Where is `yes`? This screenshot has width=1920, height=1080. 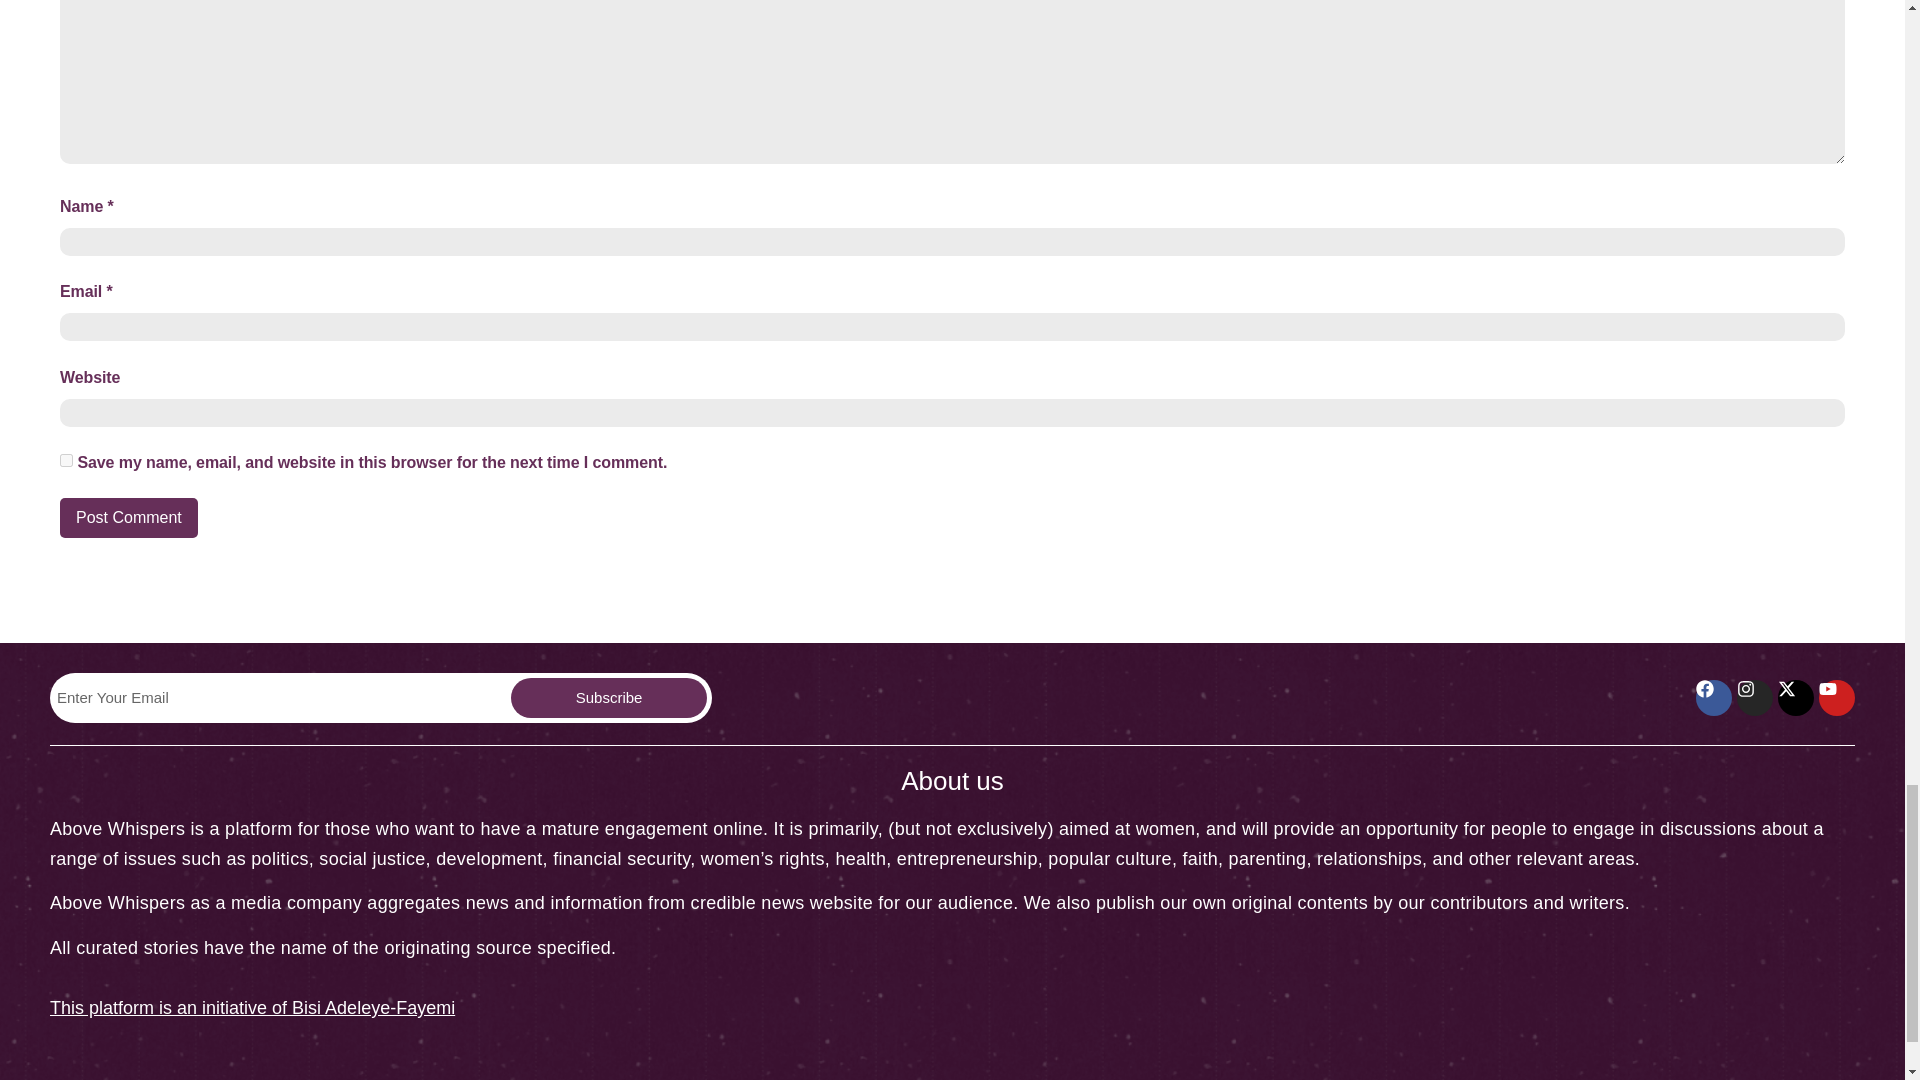
yes is located at coordinates (66, 460).